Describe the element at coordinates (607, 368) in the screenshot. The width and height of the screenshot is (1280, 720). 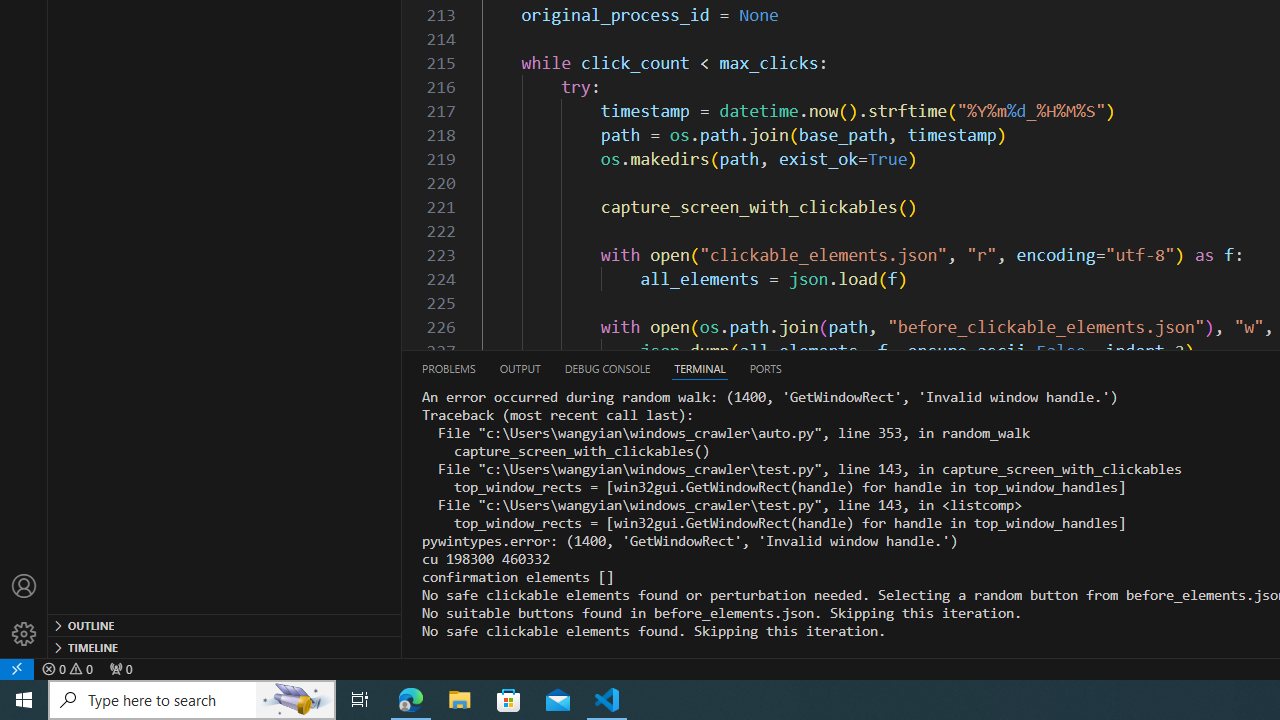
I see `Debug Console (Ctrl+Shift+Y)` at that location.